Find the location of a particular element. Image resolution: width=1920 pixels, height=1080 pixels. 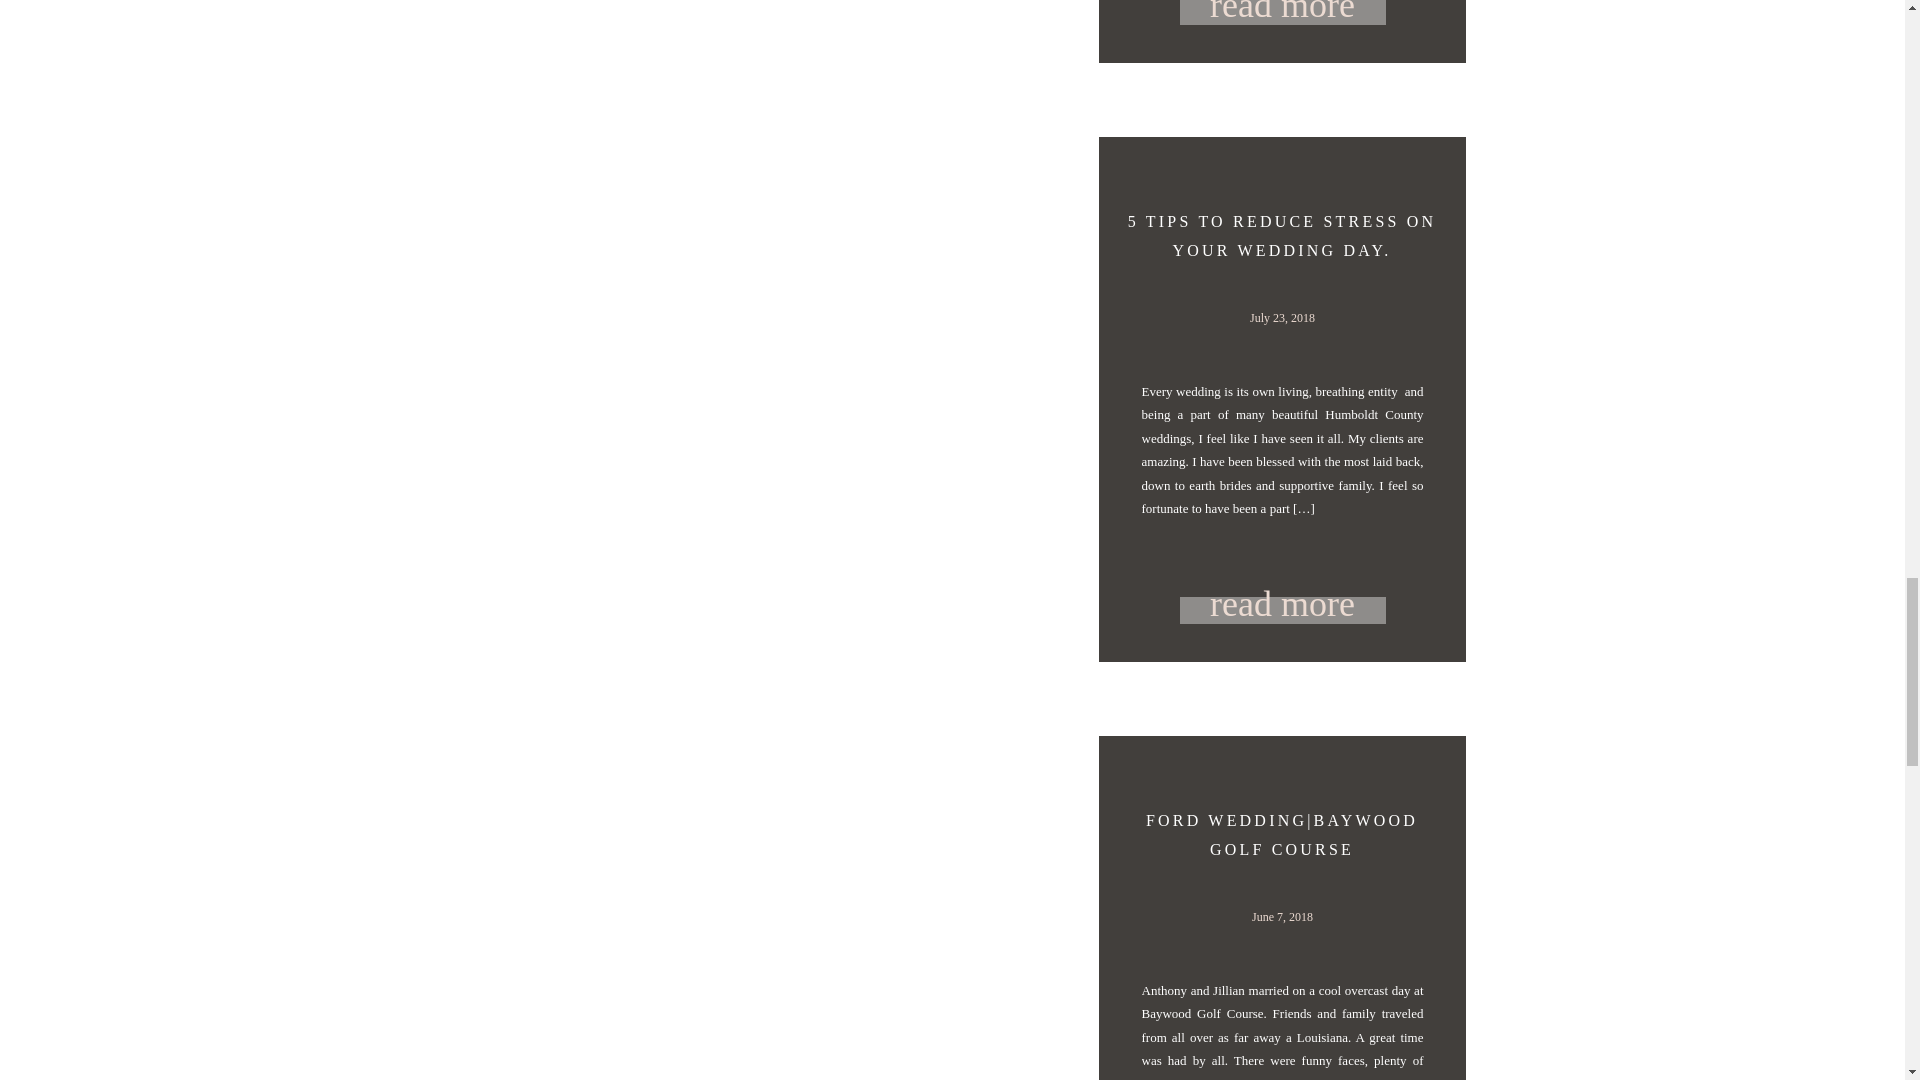

The stress free tips for choosing your wedding photographer. is located at coordinates (770, 31).